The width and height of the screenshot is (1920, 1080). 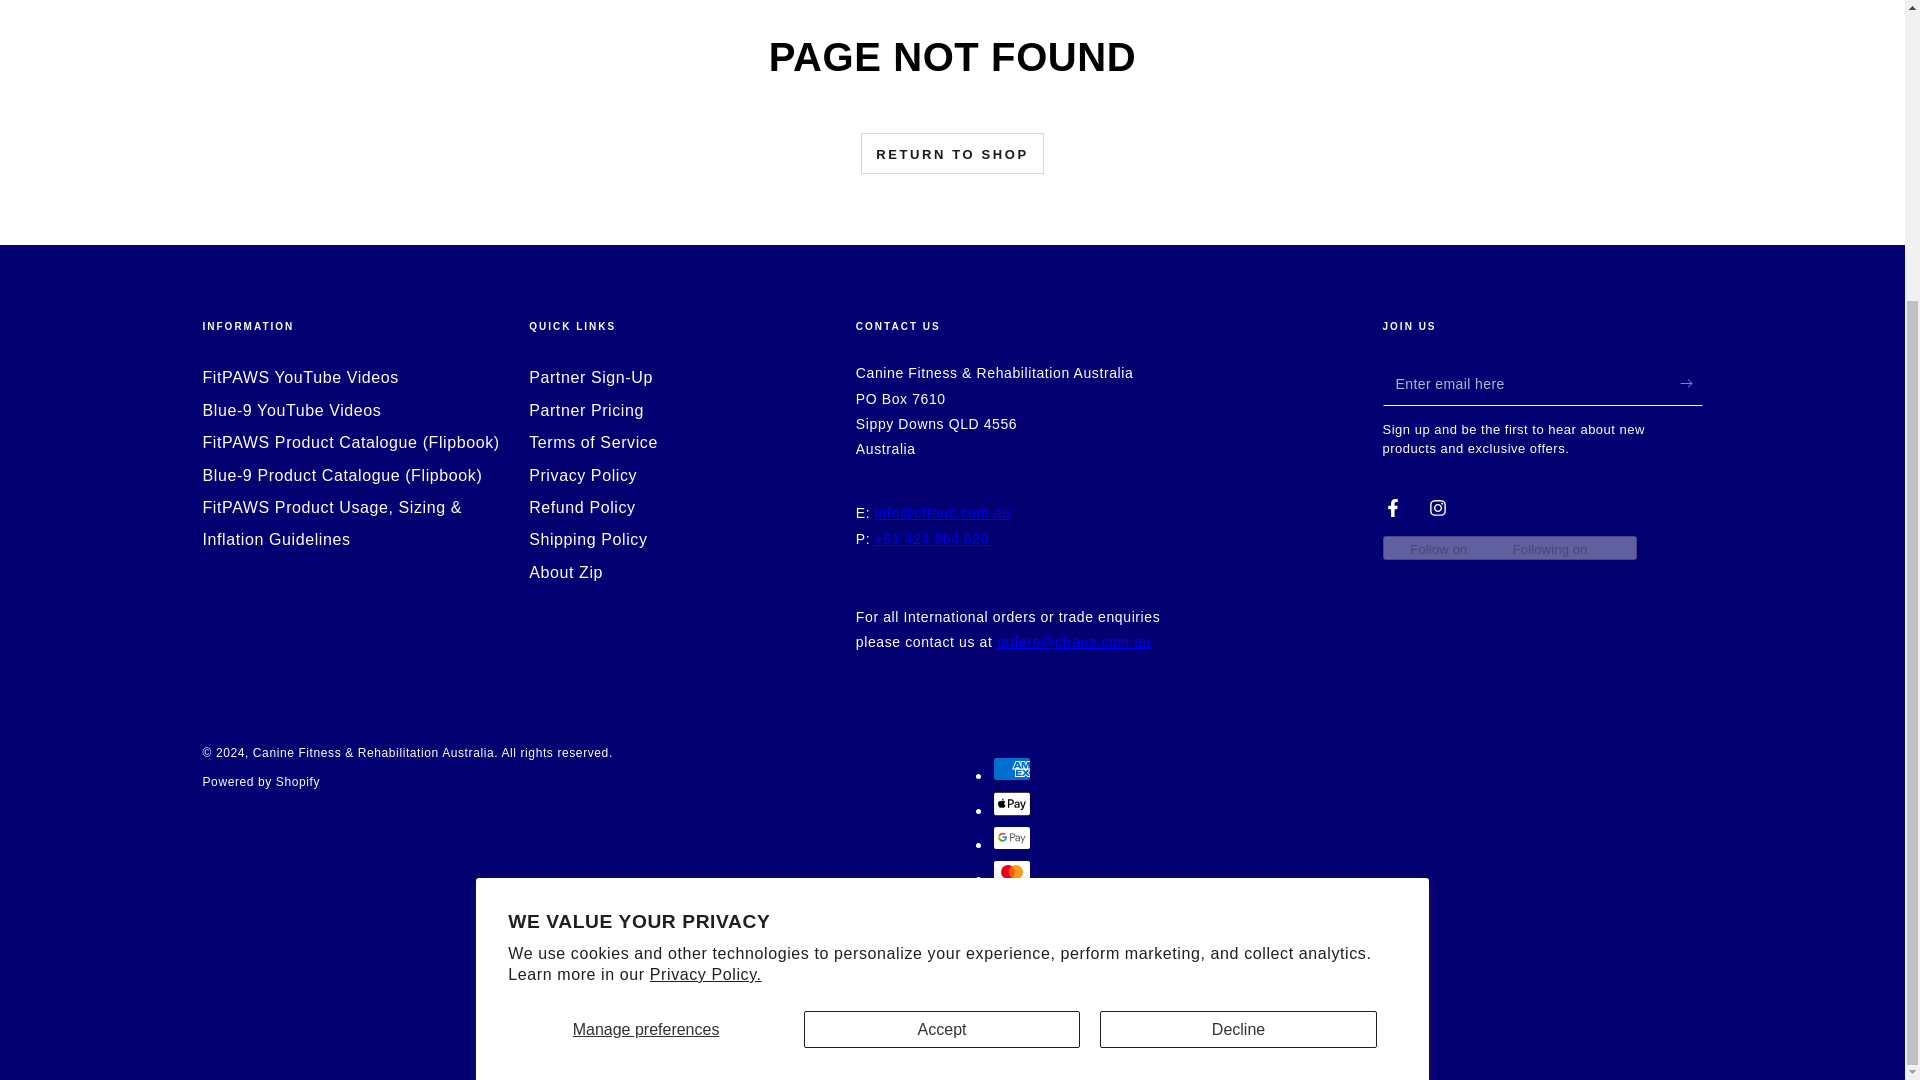 What do you see at coordinates (1010, 768) in the screenshot?
I see `American Express` at bounding box center [1010, 768].